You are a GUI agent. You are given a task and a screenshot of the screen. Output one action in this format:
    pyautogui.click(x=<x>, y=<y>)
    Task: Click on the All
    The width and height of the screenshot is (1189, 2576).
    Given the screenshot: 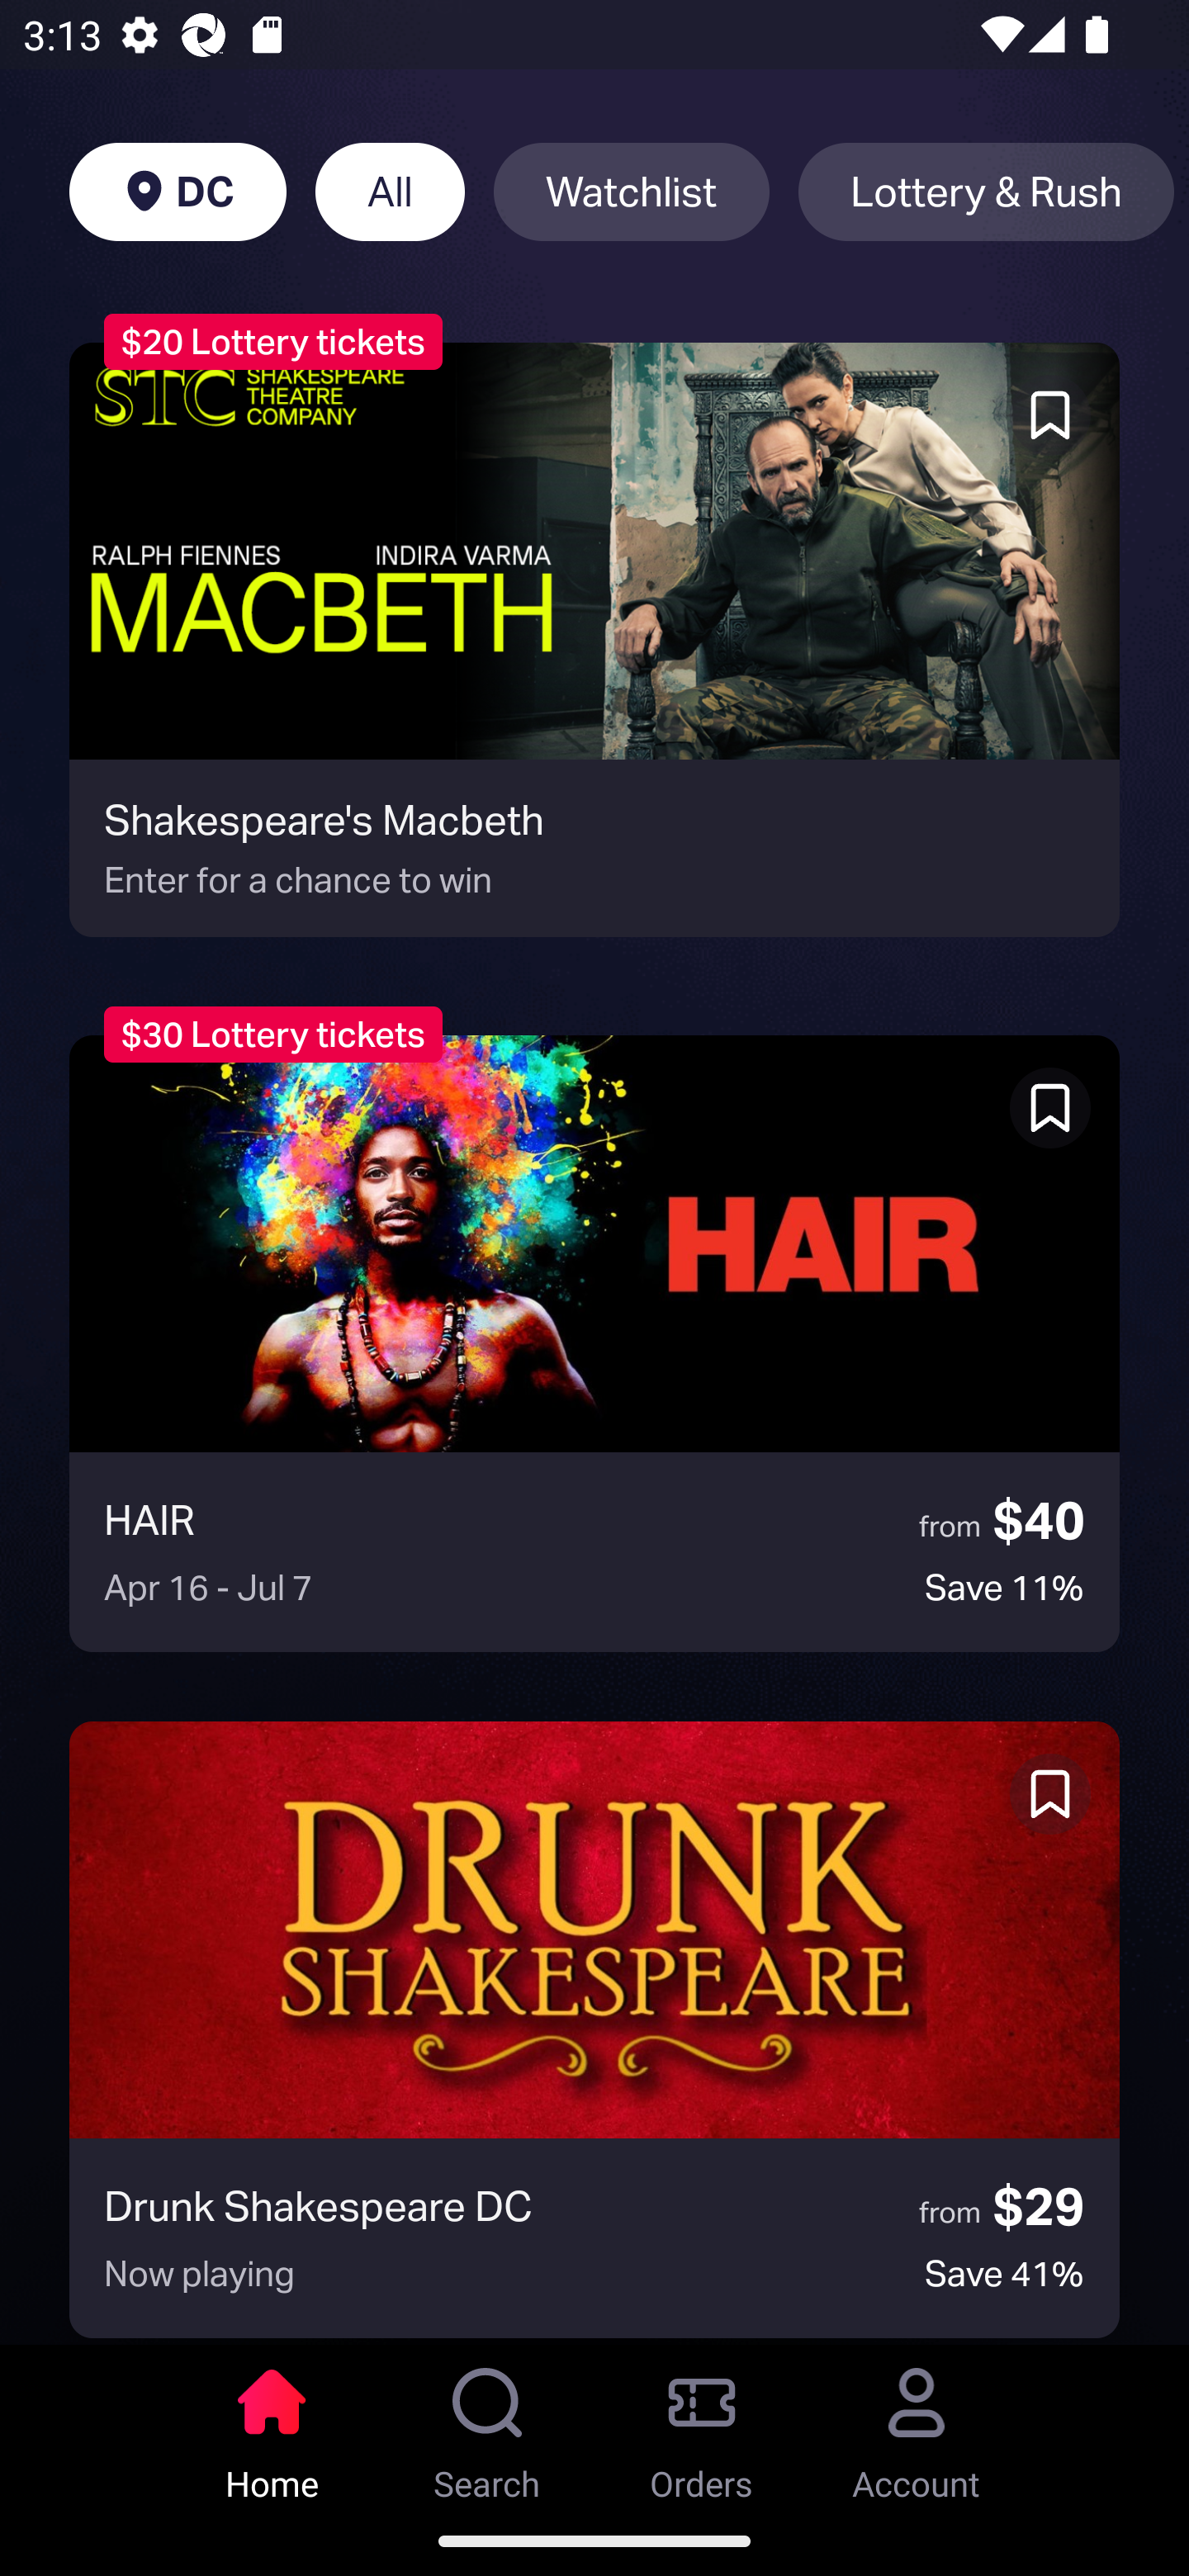 What is the action you would take?
    pyautogui.click(x=390, y=192)
    